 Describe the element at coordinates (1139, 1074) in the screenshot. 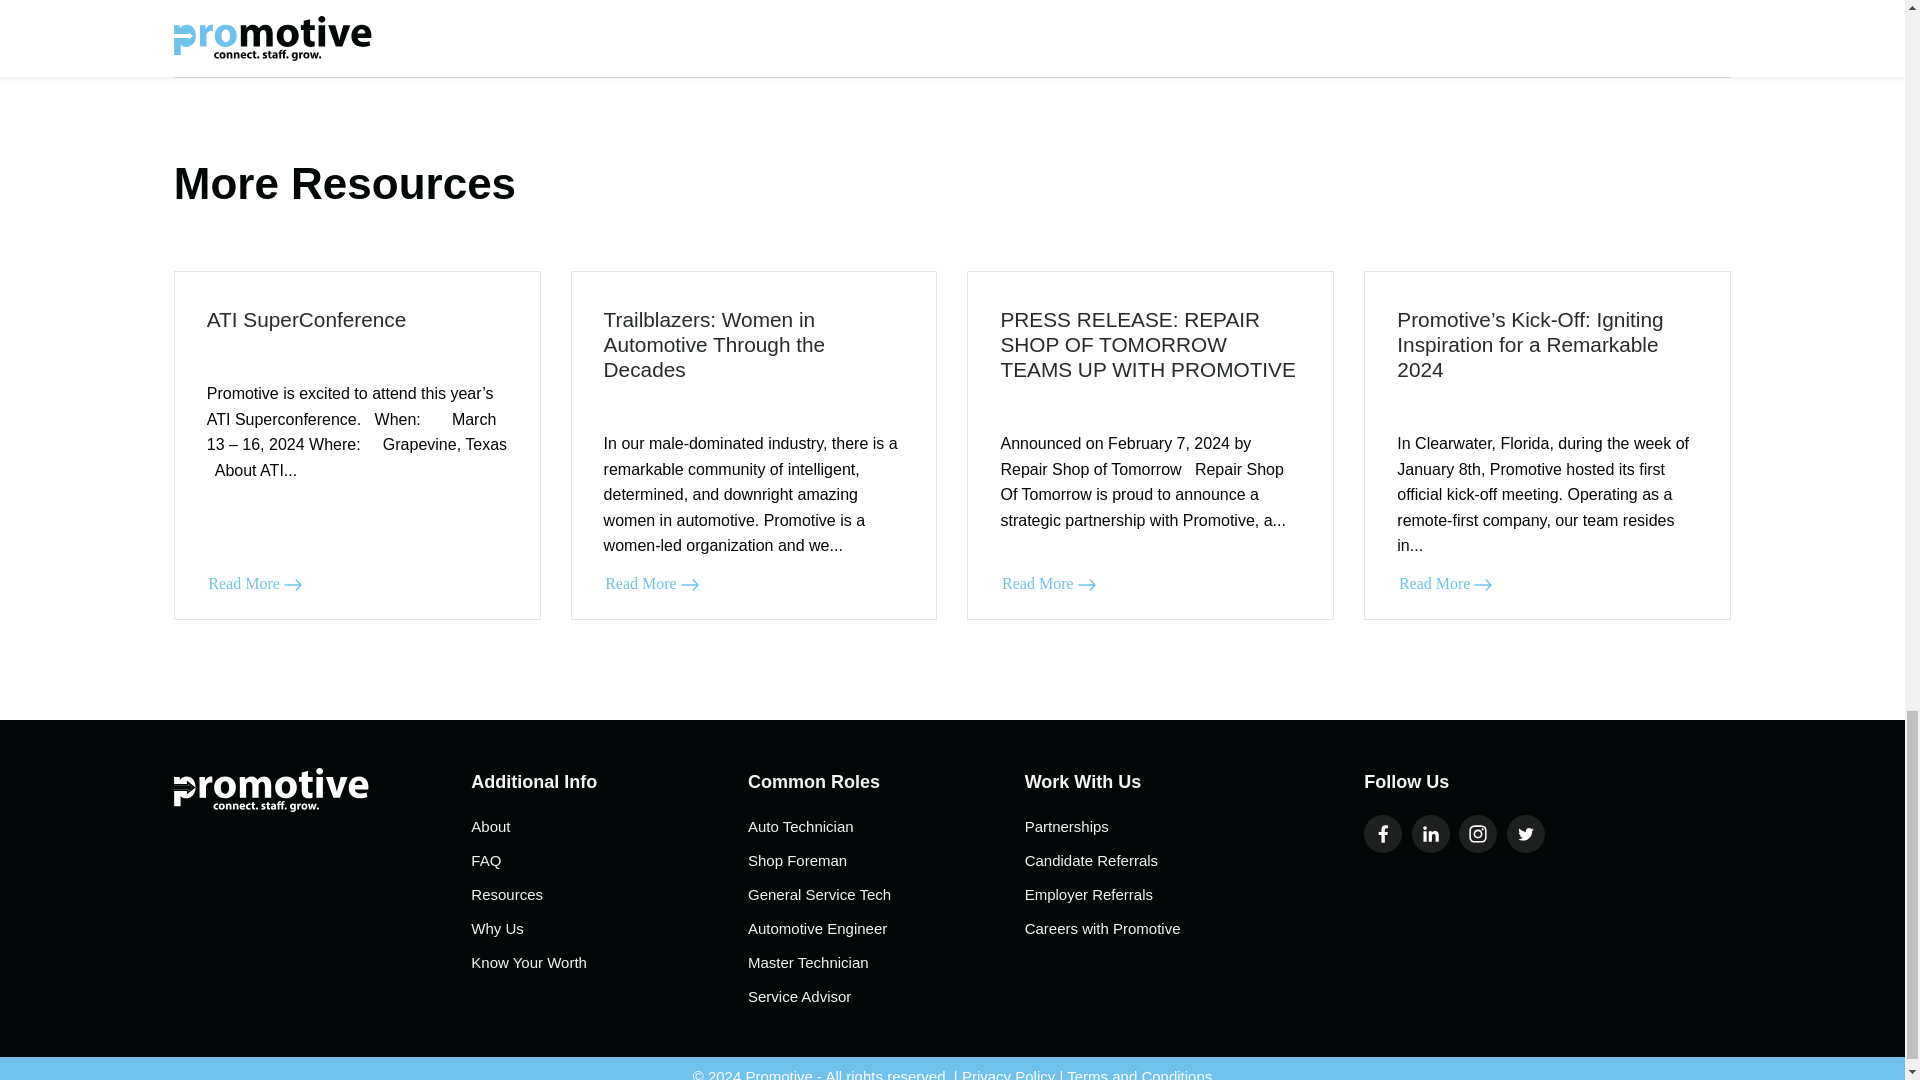

I see `Terms and Conditions` at that location.